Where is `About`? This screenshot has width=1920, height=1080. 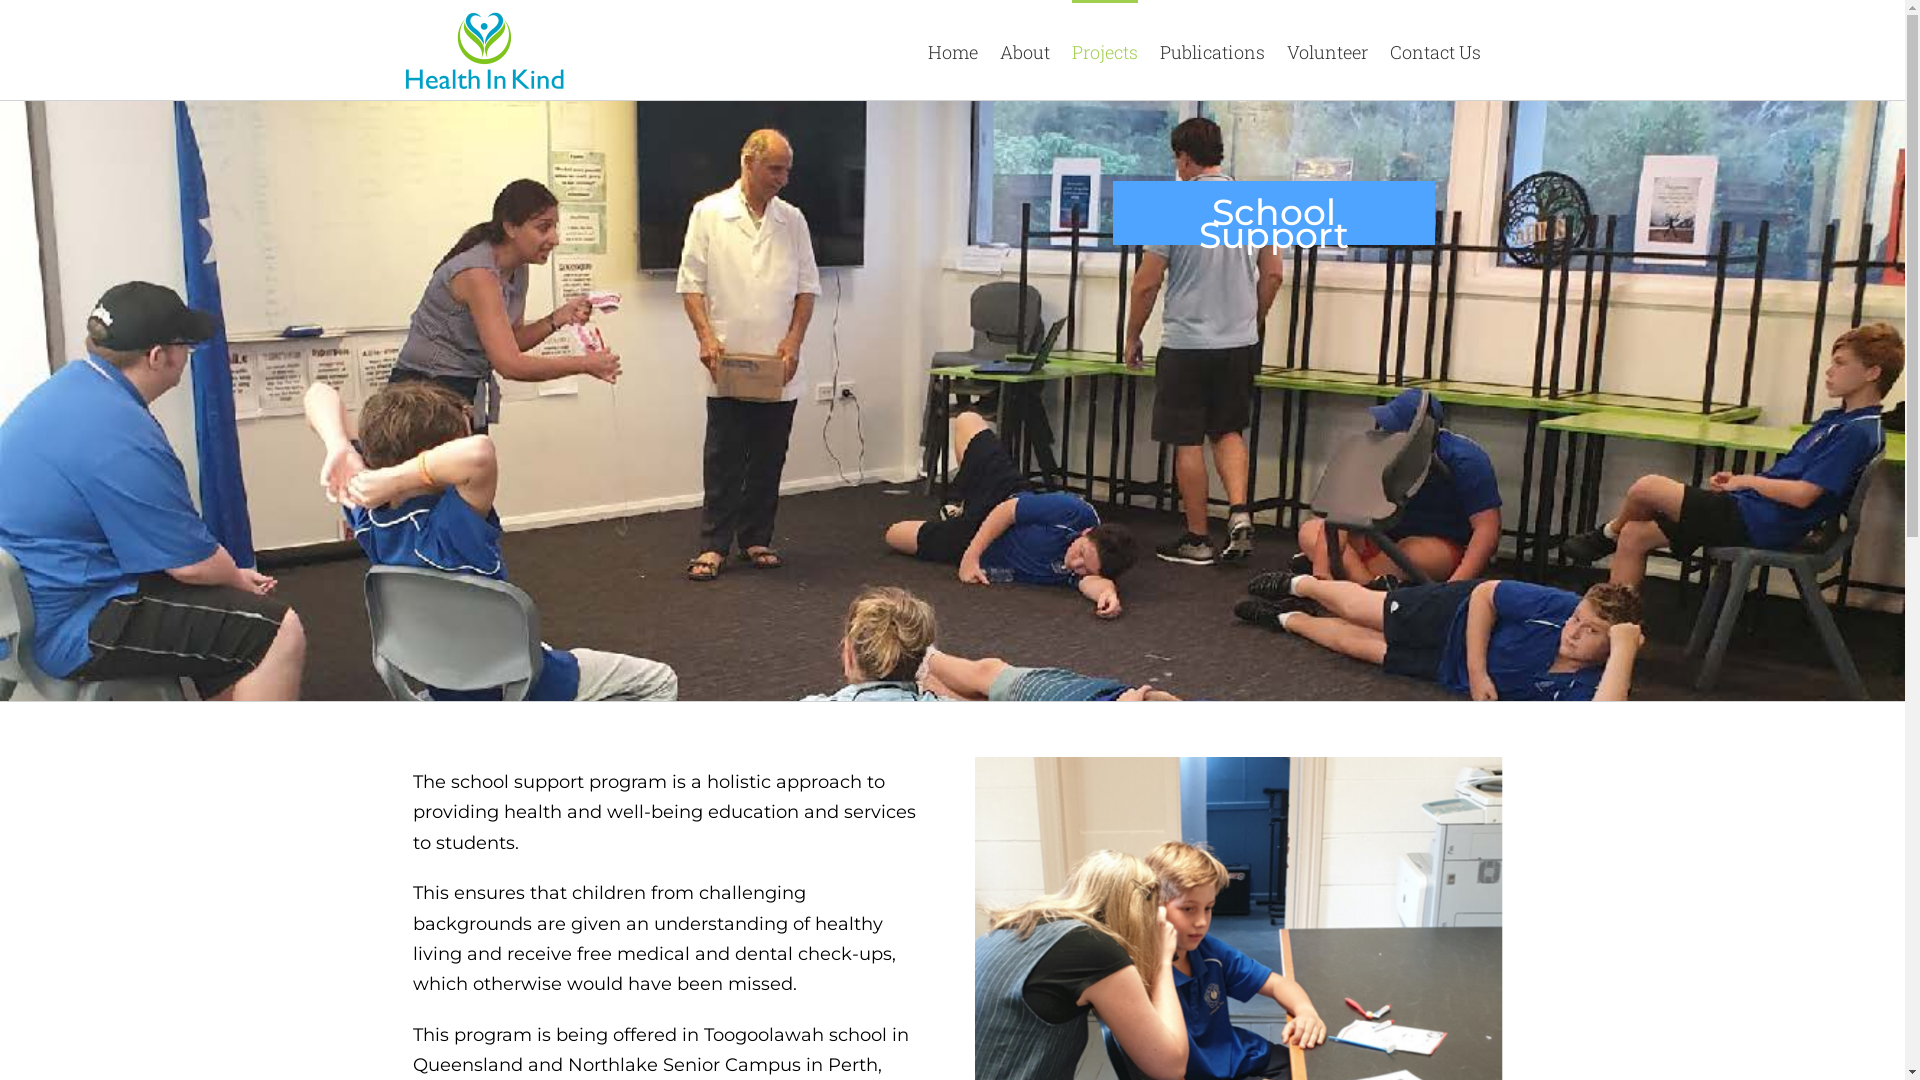 About is located at coordinates (1025, 50).